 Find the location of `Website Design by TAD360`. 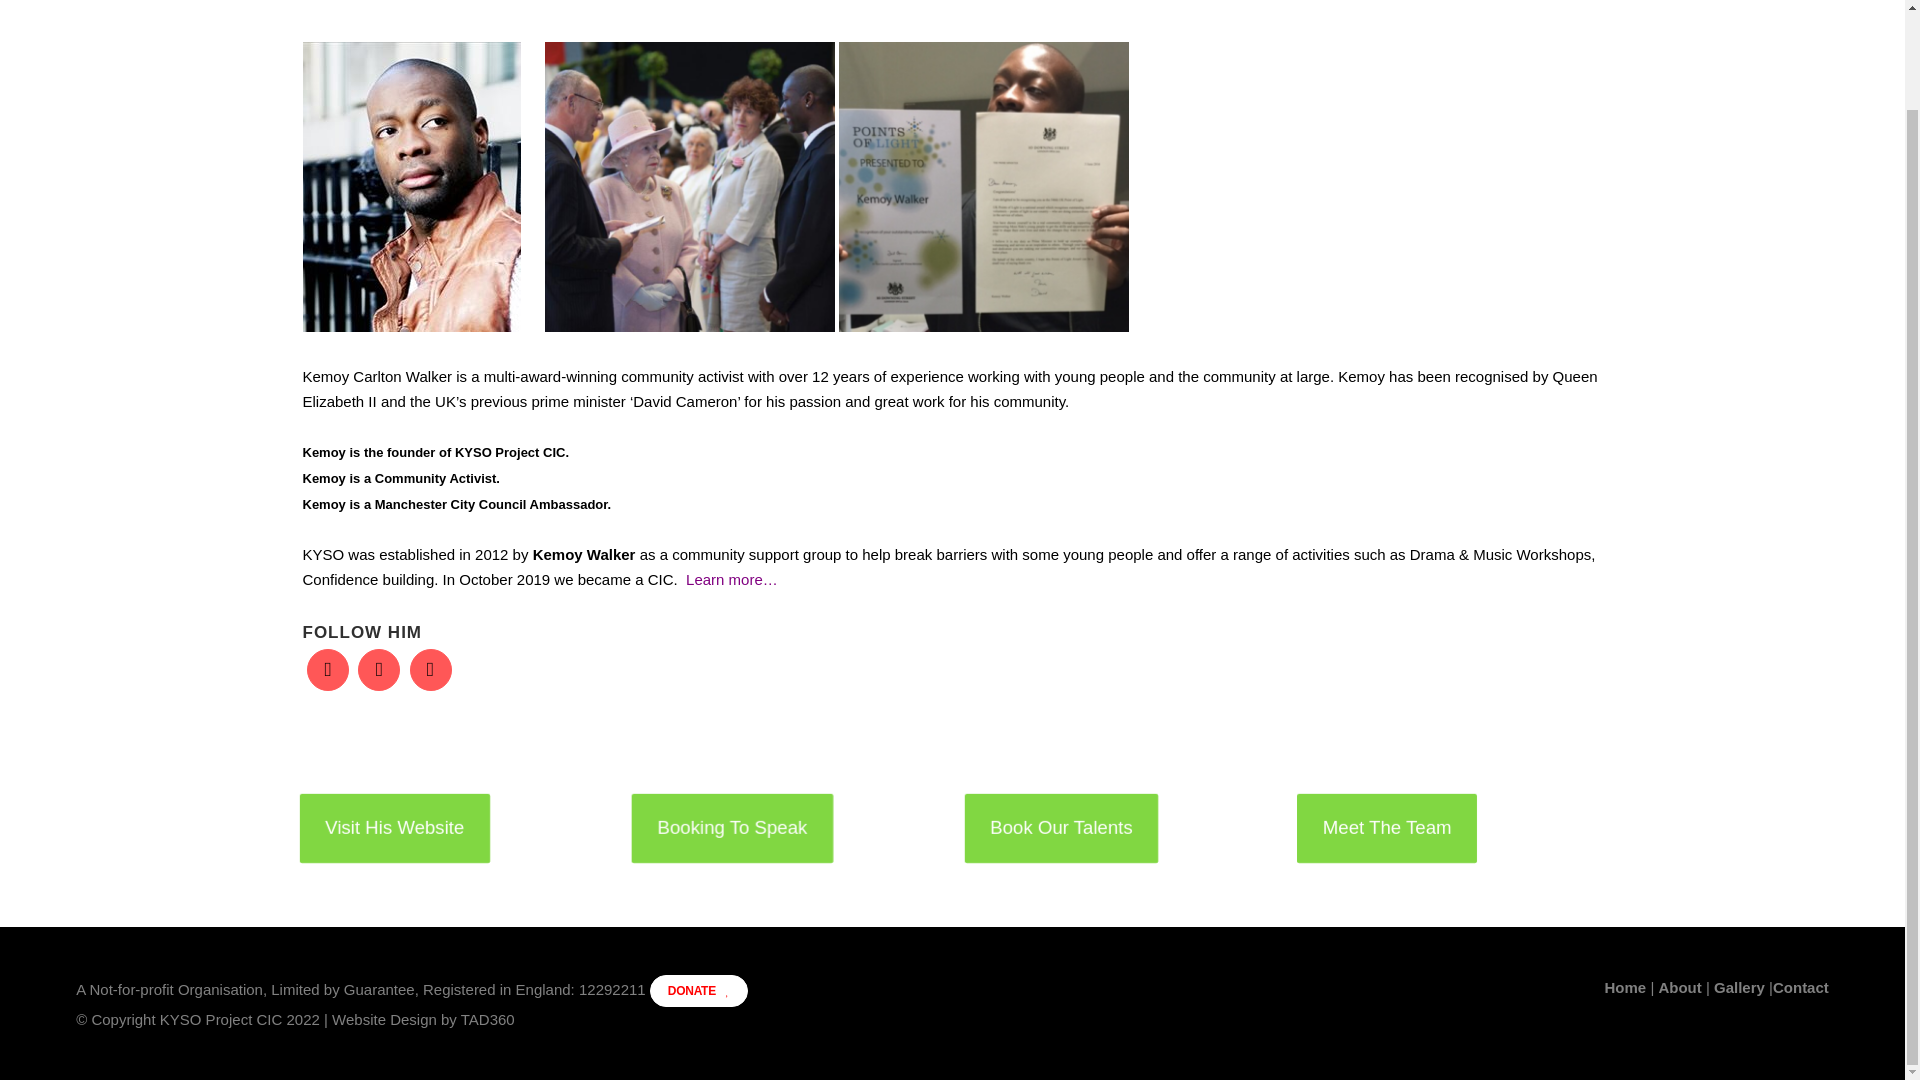

Website Design by TAD360 is located at coordinates (423, 1019).